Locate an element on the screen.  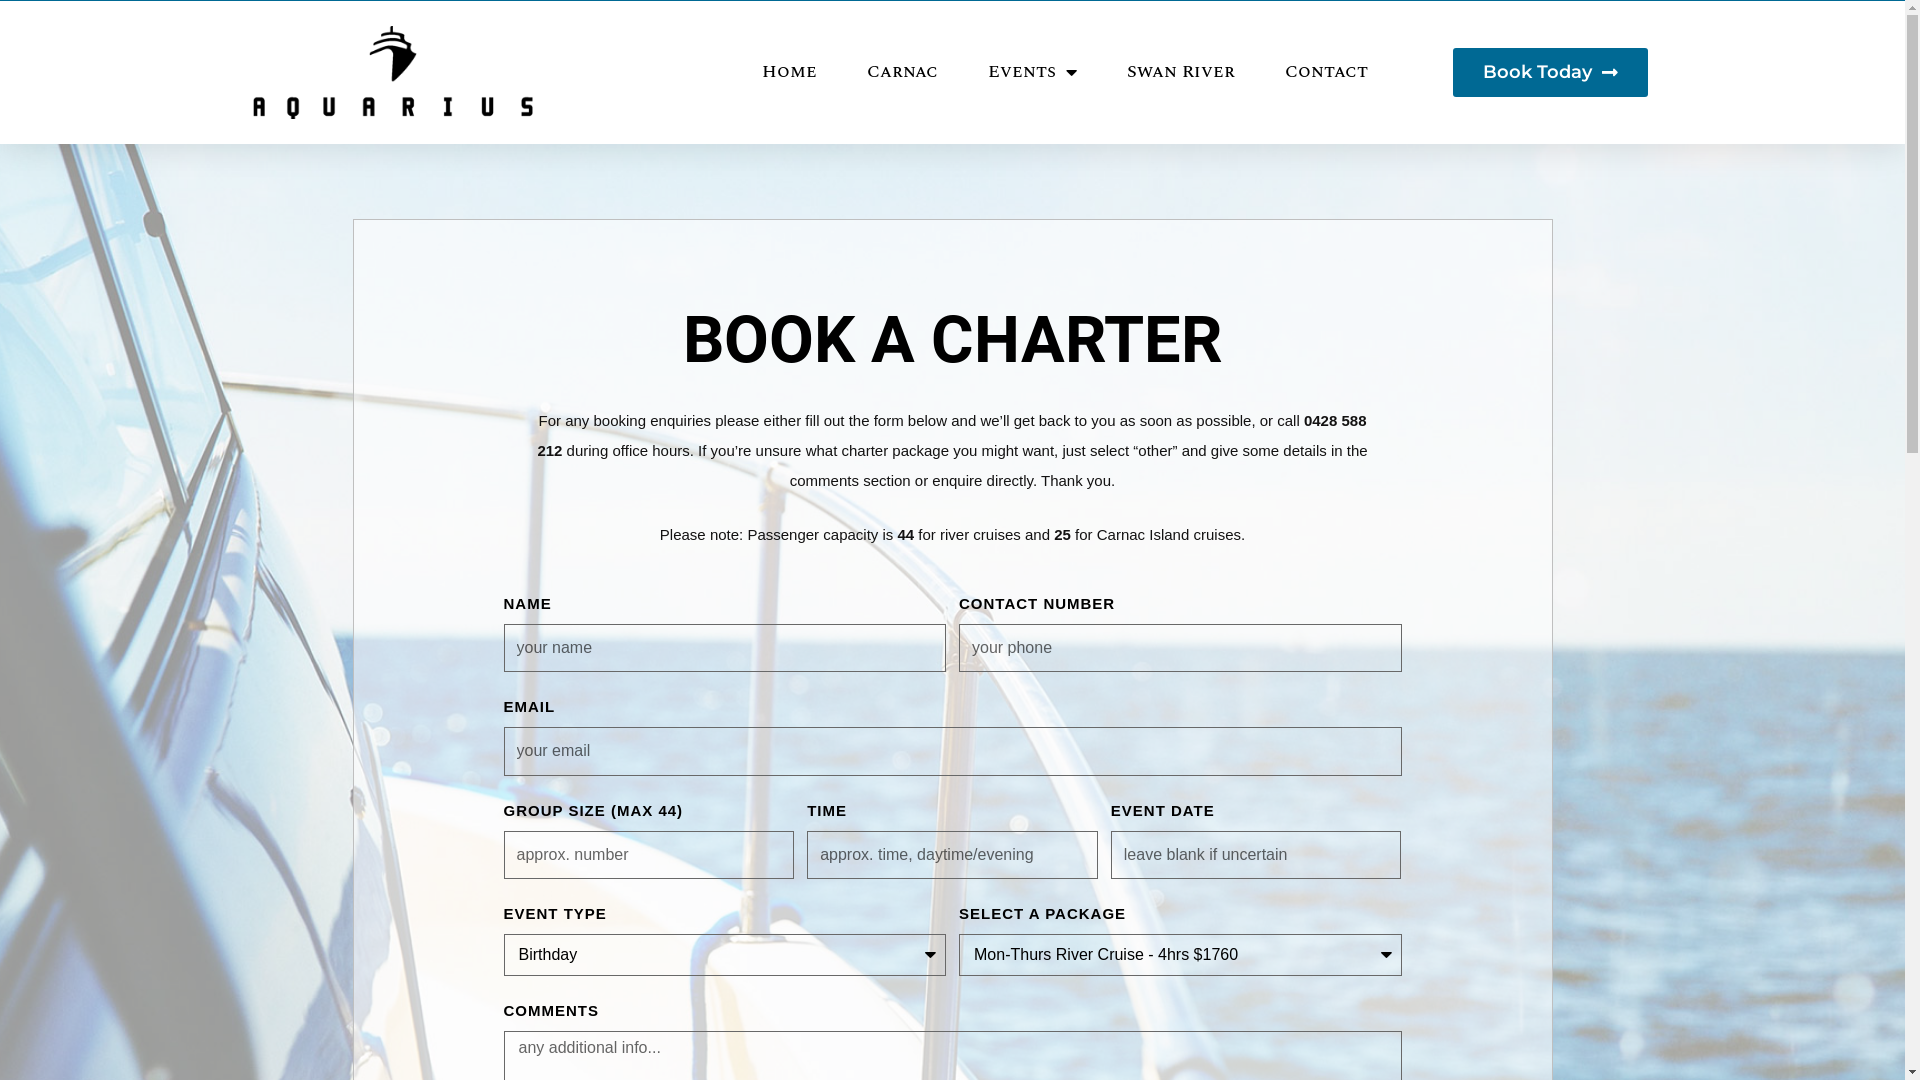
Carnac is located at coordinates (902, 72).